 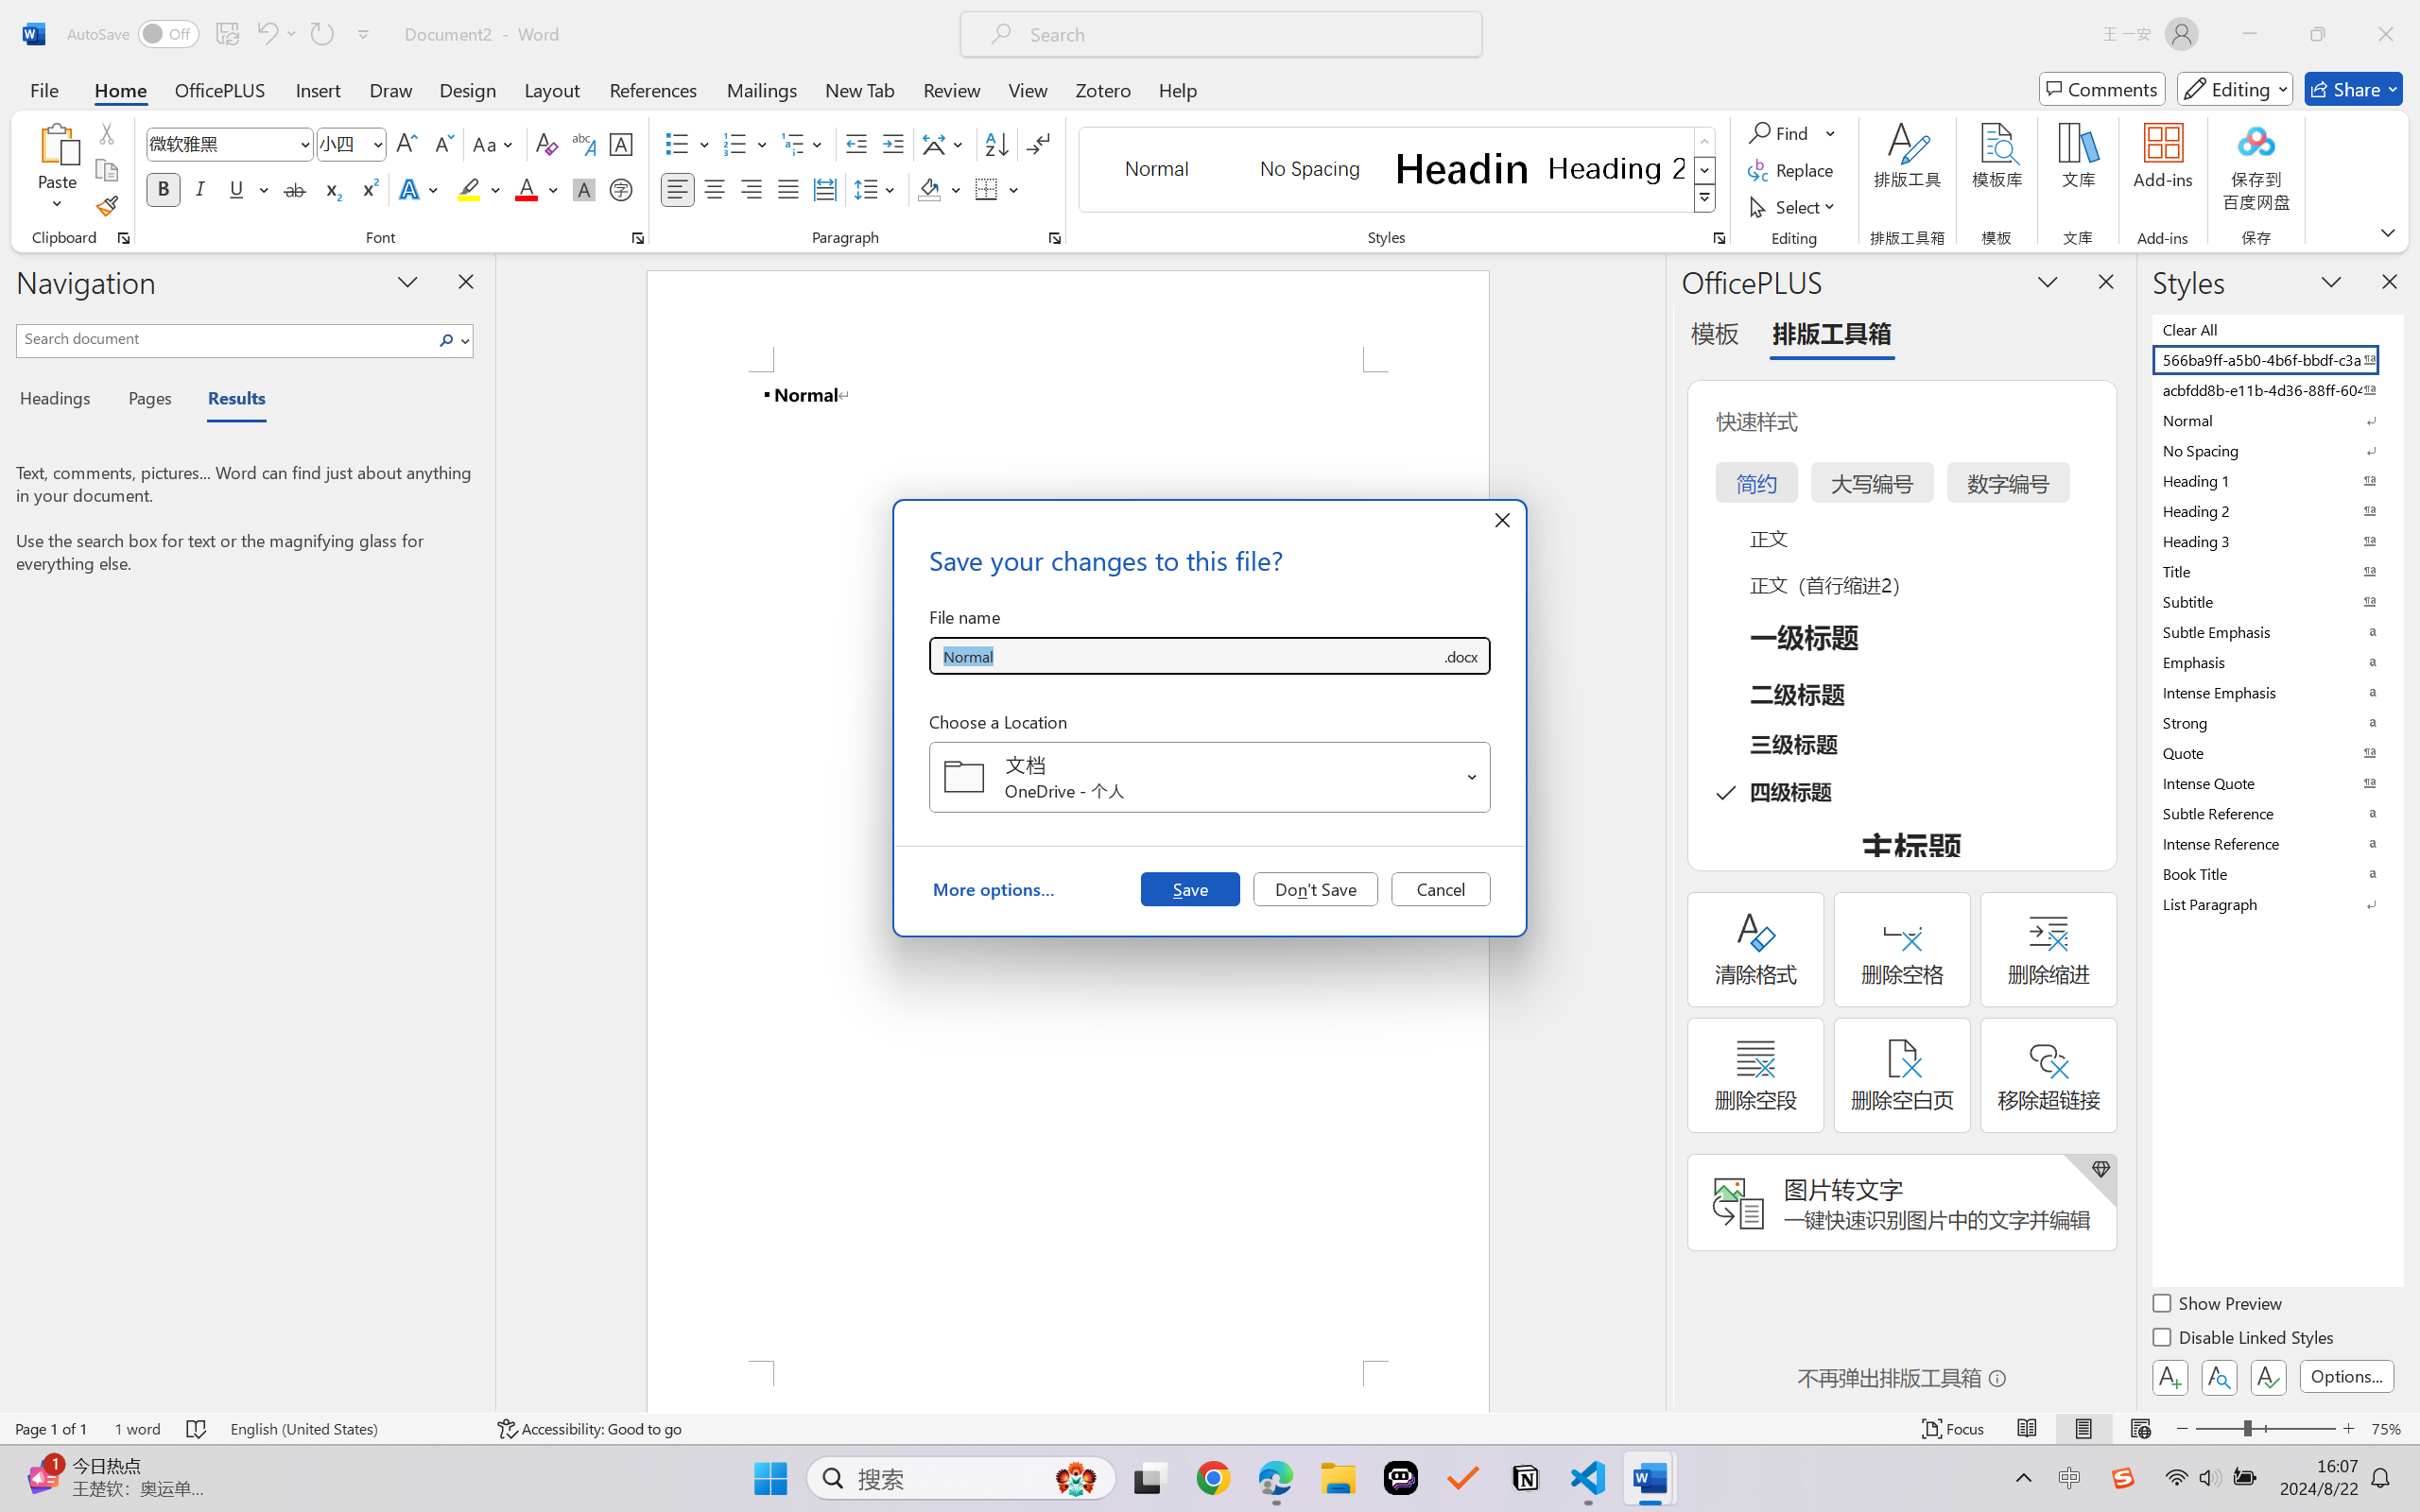 I want to click on 566ba9ff-a5b0-4b6f-bbdf-c3ab41993fc2, so click(x=2276, y=359).